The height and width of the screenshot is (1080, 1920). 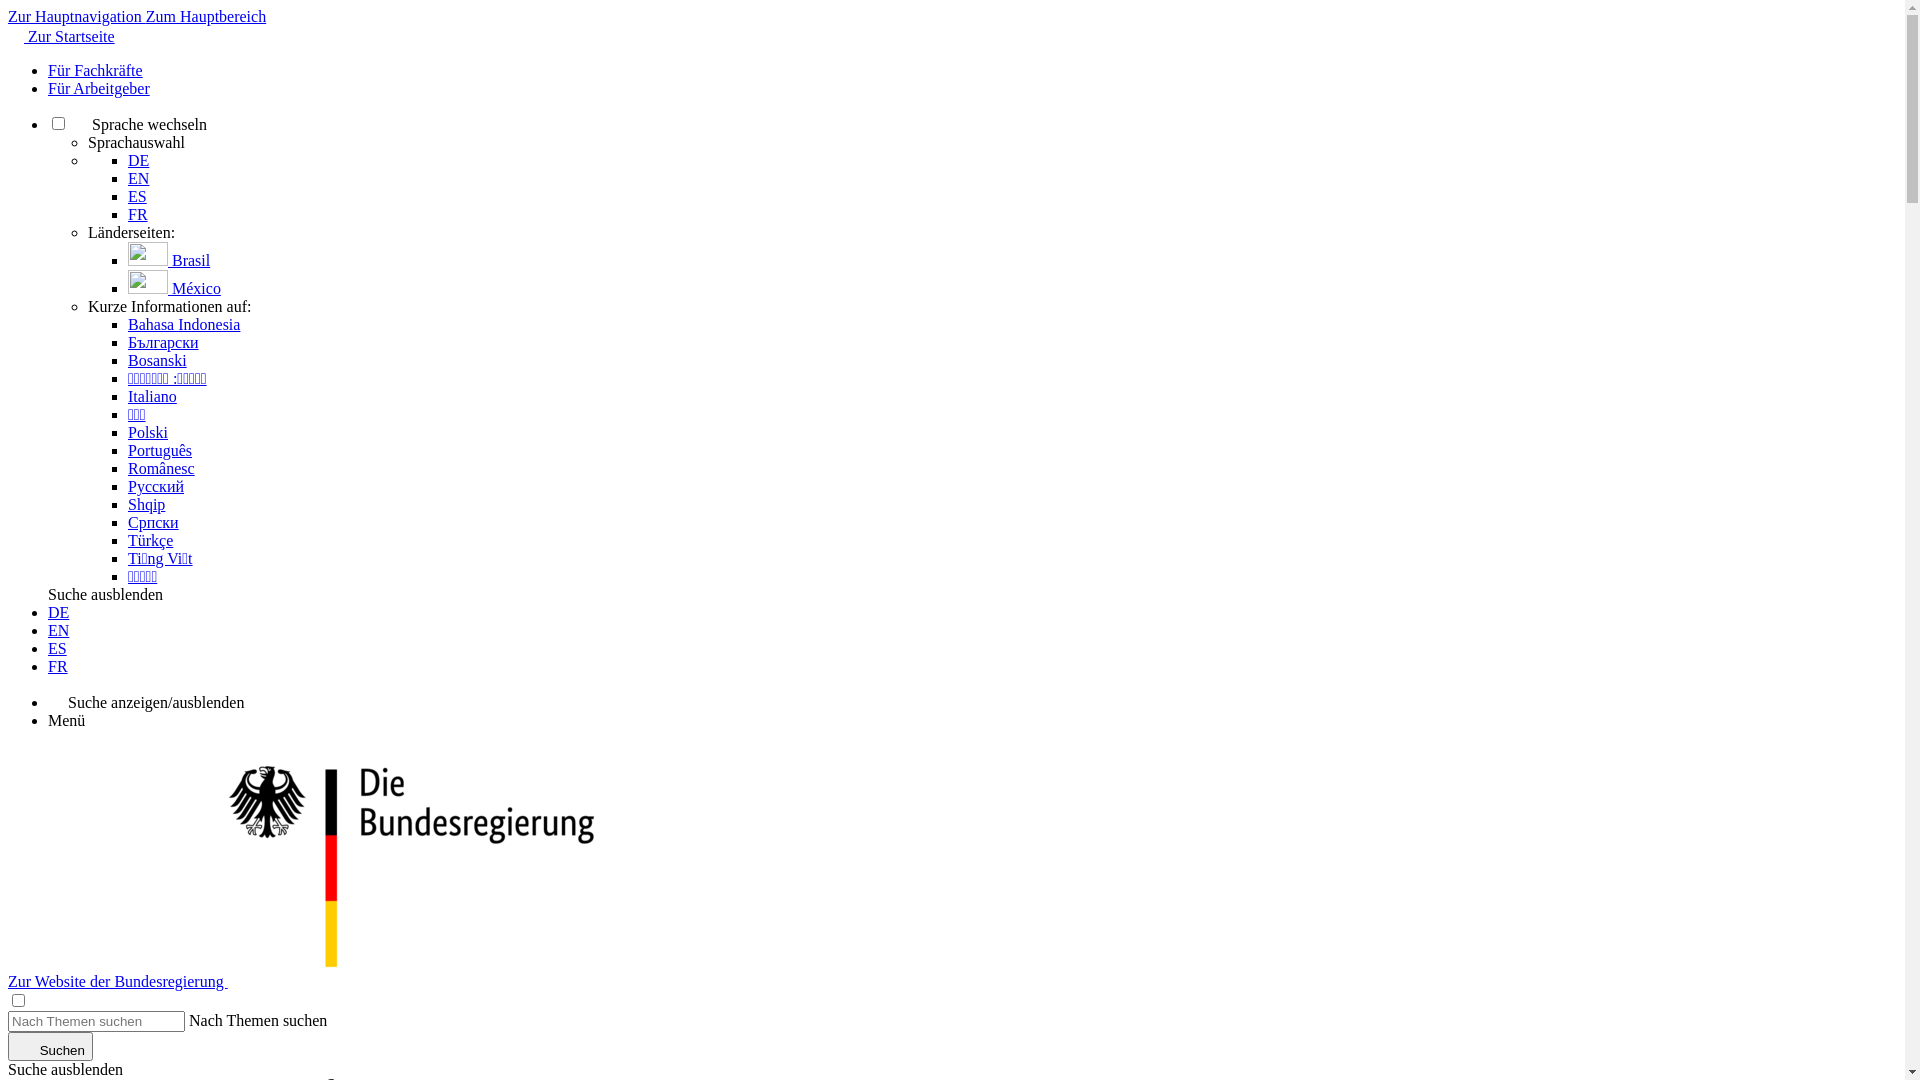 What do you see at coordinates (58, 648) in the screenshot?
I see `ES` at bounding box center [58, 648].